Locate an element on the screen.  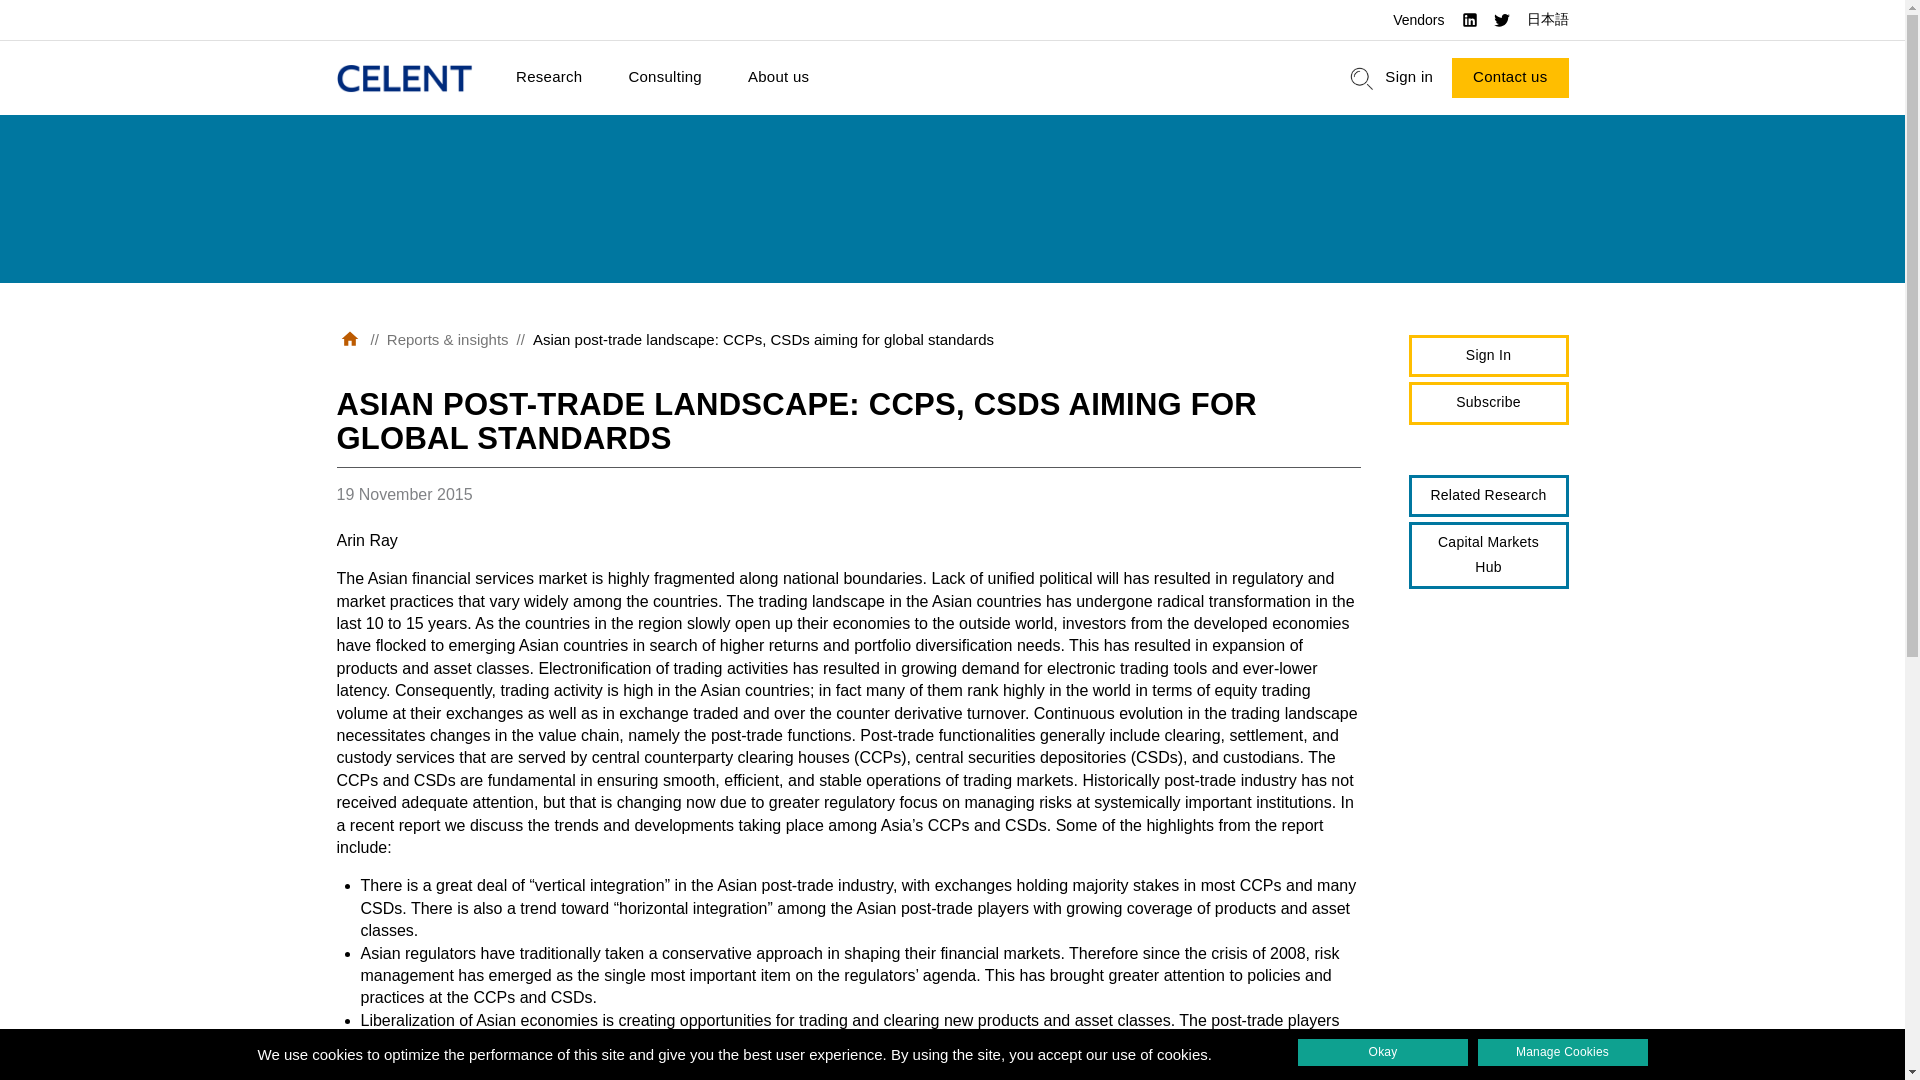
search is located at coordinates (1362, 78).